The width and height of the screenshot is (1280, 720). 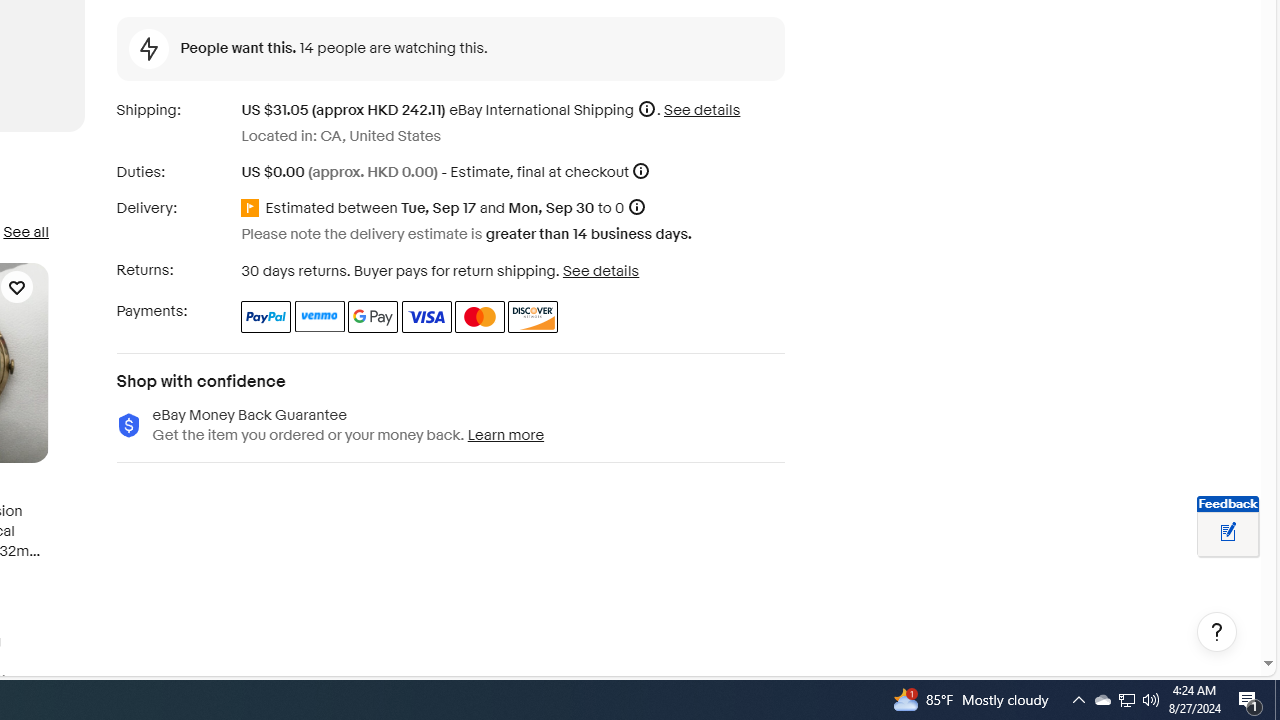 What do you see at coordinates (480, 316) in the screenshot?
I see `Master Card` at bounding box center [480, 316].